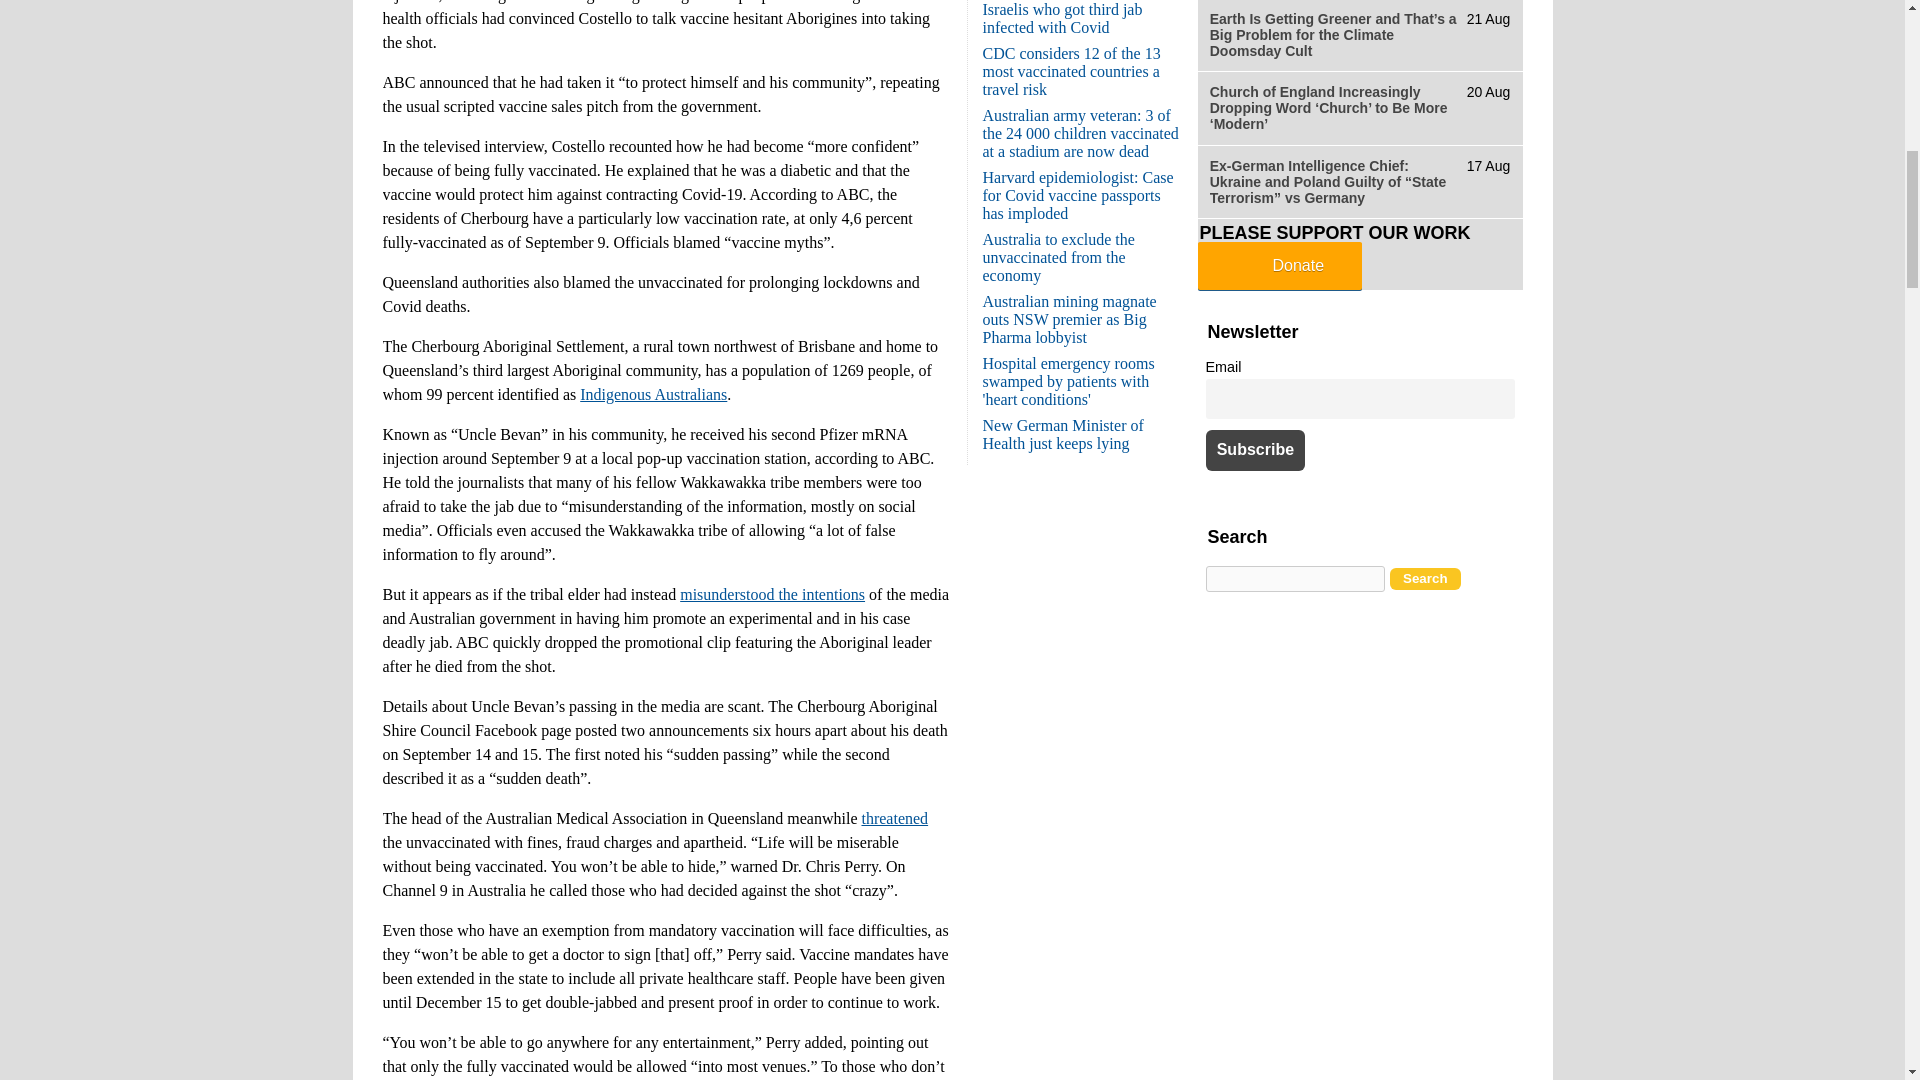 The width and height of the screenshot is (1920, 1080). Describe the element at coordinates (1062, 18) in the screenshot. I see `Israelis who got third jab infected with Covid` at that location.